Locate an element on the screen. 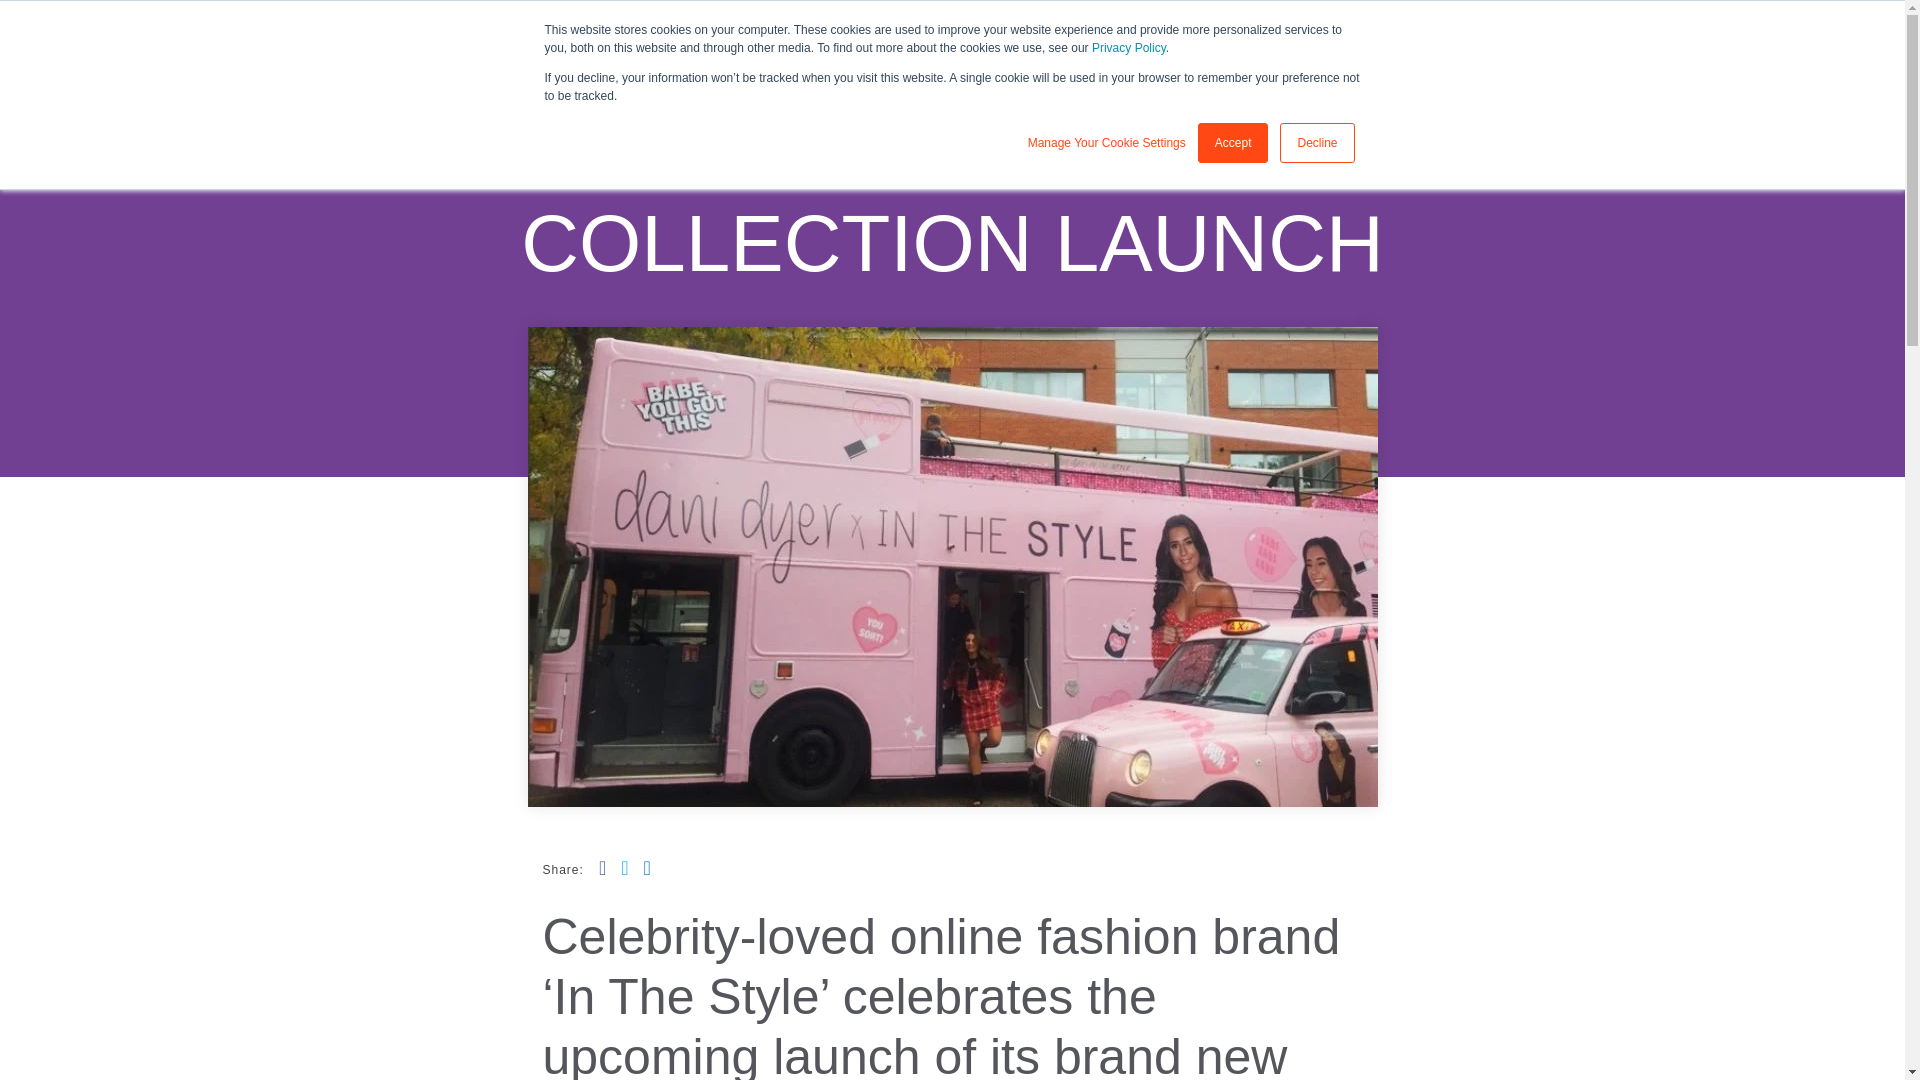  Manage Your Cookie Settings is located at coordinates (1106, 142).